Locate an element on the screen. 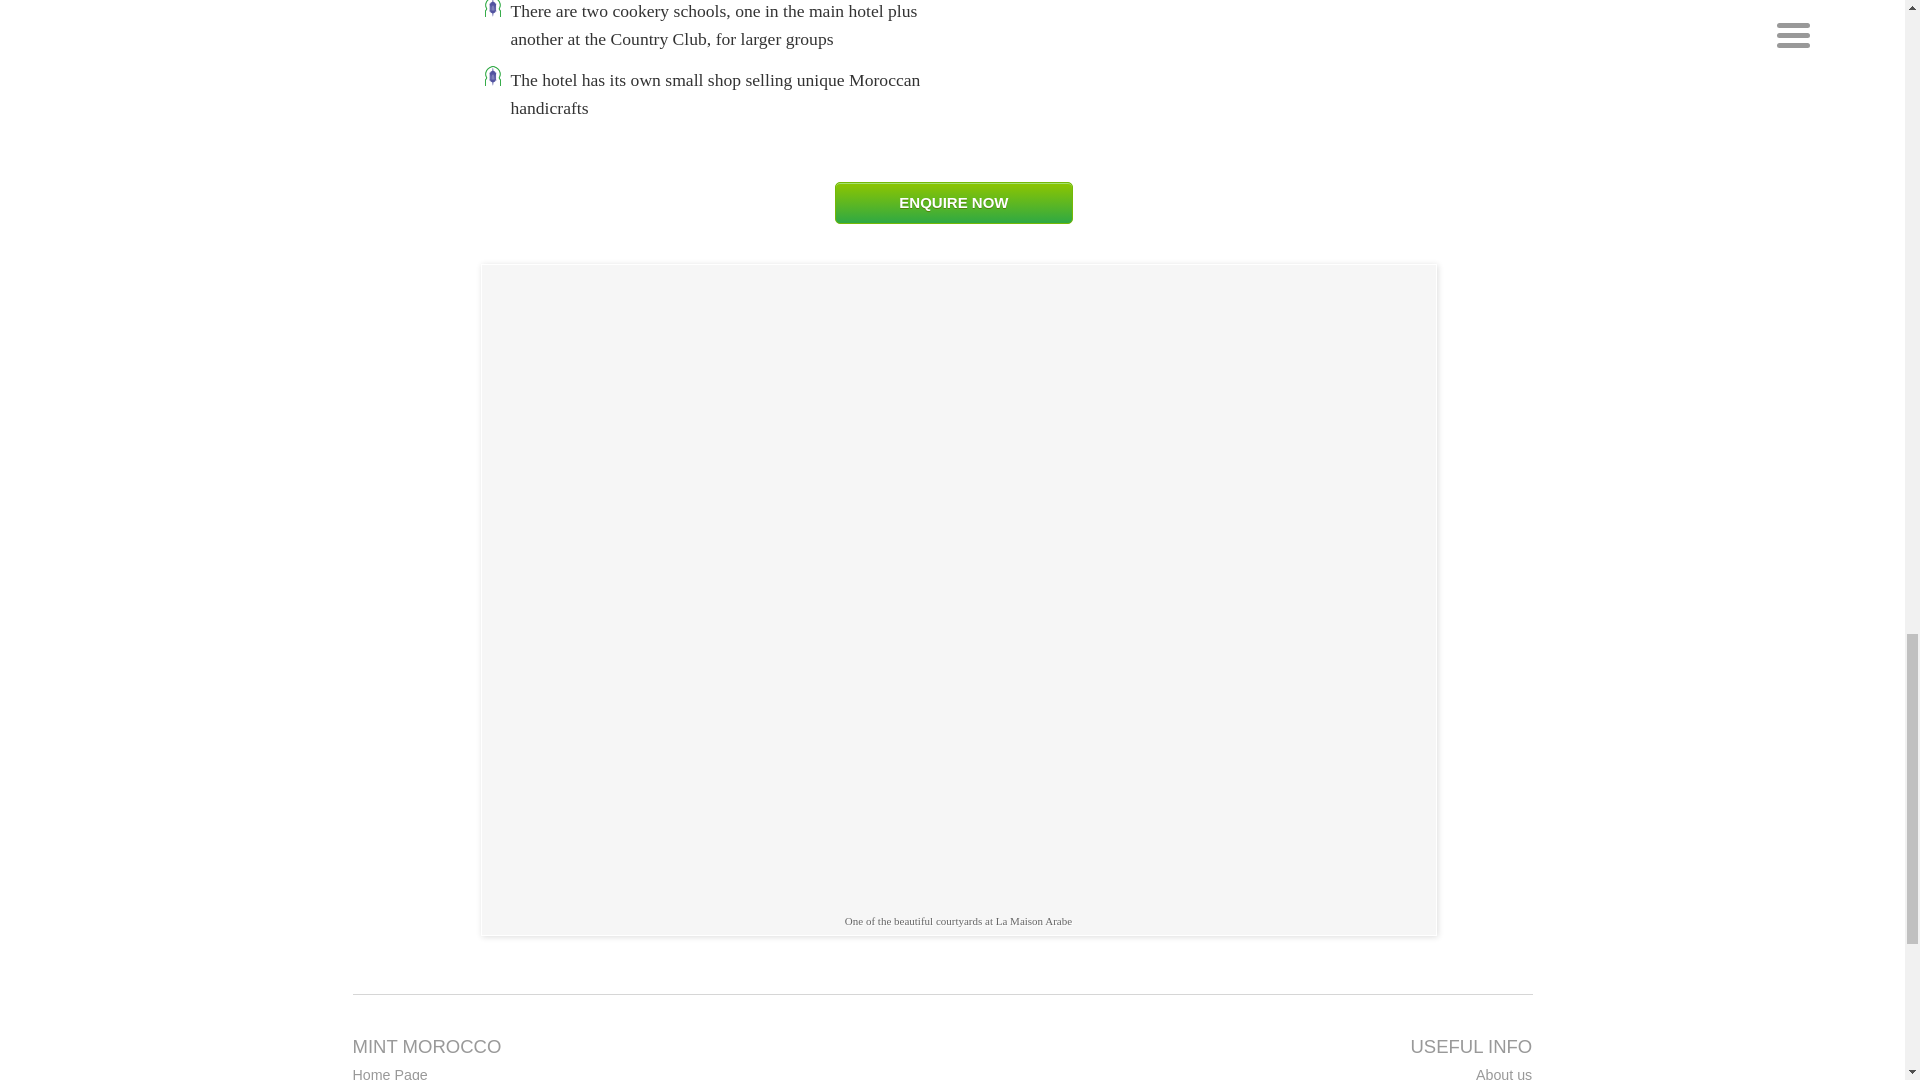  About us is located at coordinates (1350, 1074).